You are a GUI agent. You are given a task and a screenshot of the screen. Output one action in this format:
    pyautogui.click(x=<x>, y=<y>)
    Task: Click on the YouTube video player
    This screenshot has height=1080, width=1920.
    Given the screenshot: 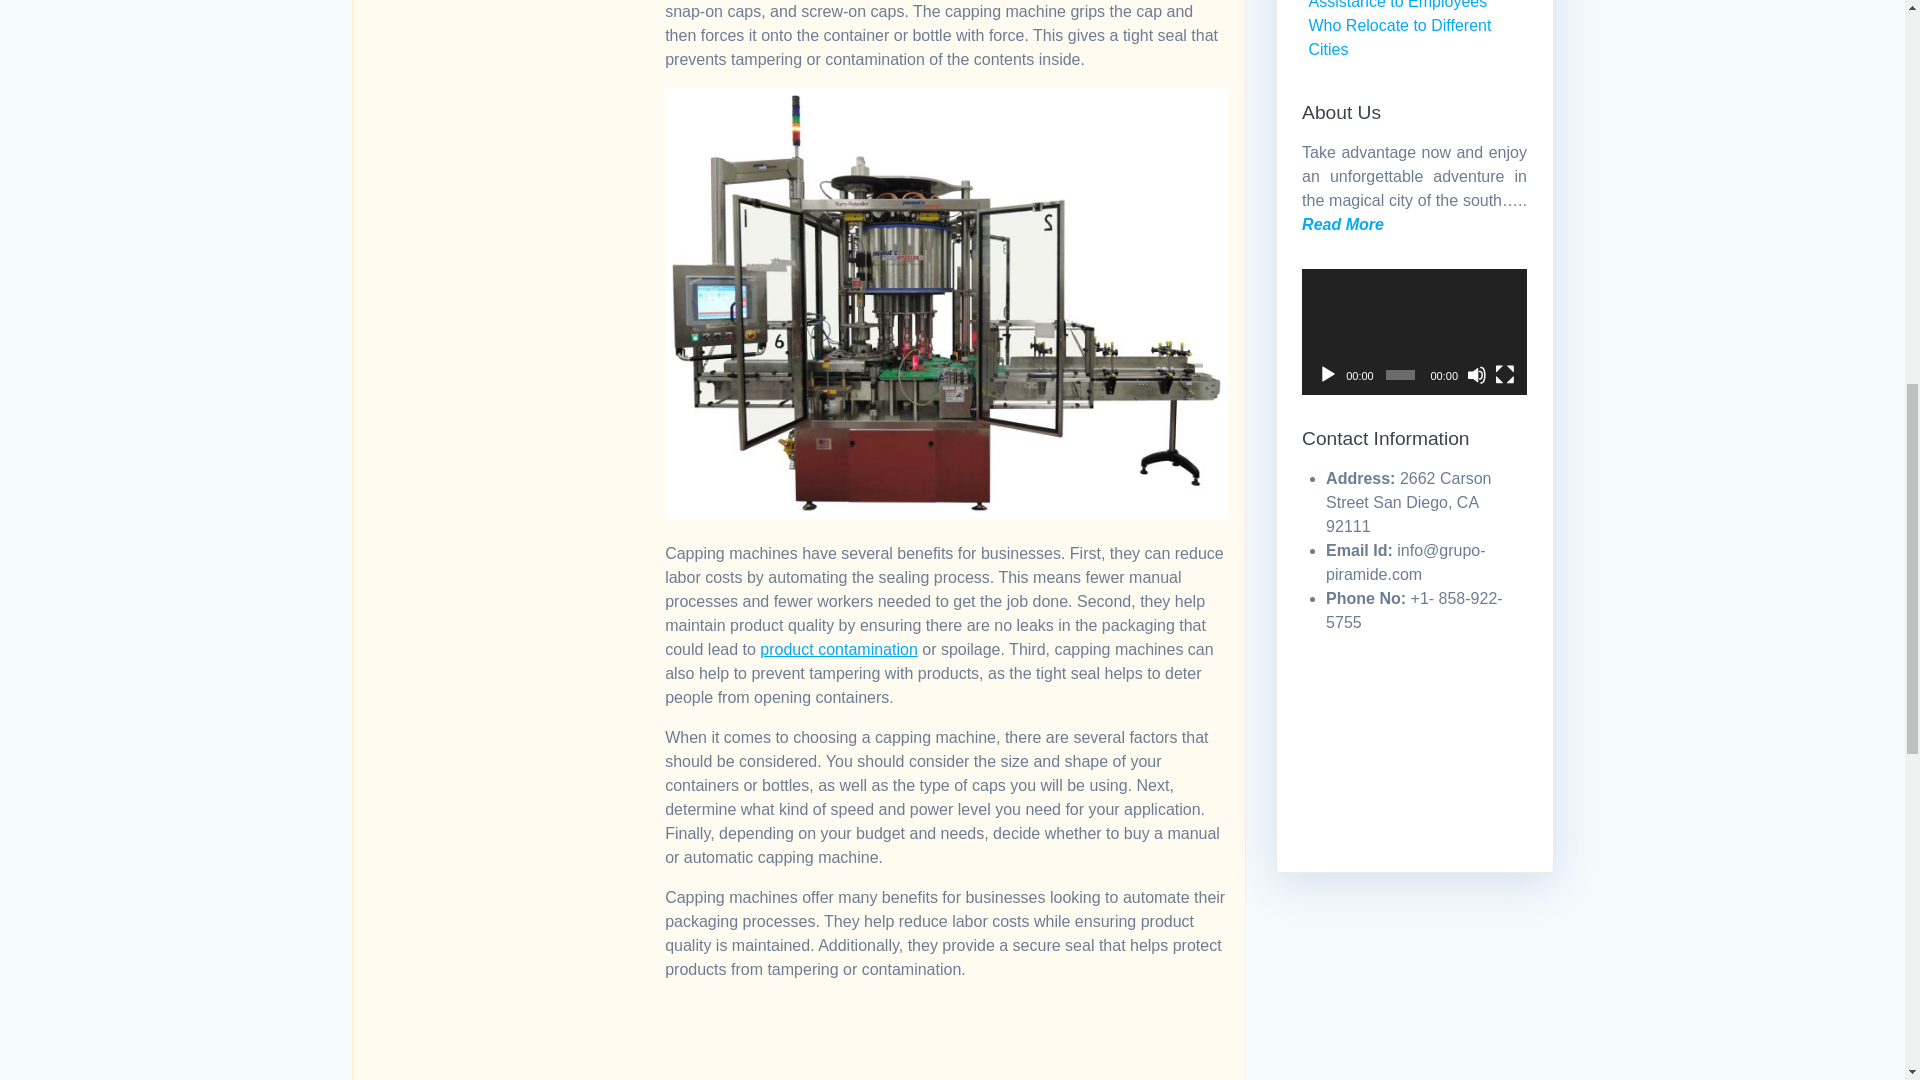 What is the action you would take?
    pyautogui.click(x=944, y=1030)
    